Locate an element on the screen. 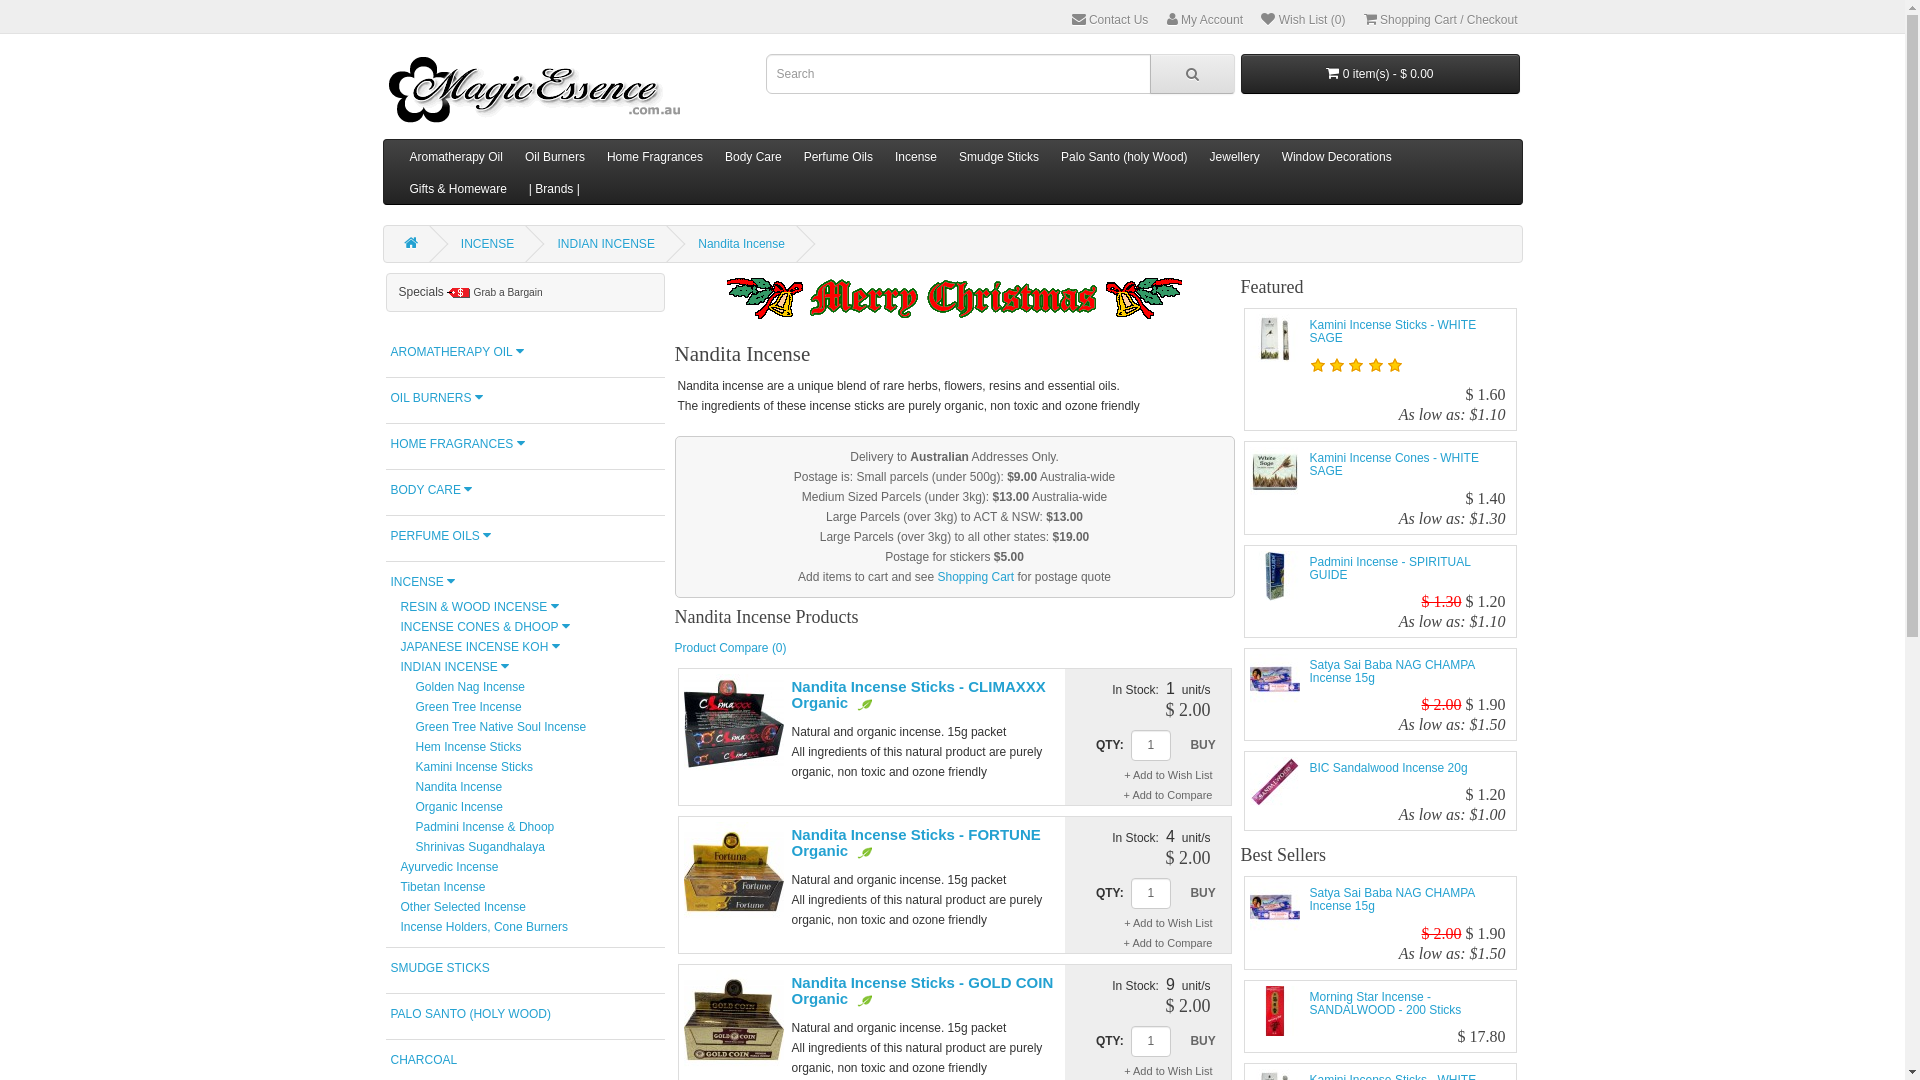 The image size is (1920, 1080). Green Tree Incense is located at coordinates (469, 707).